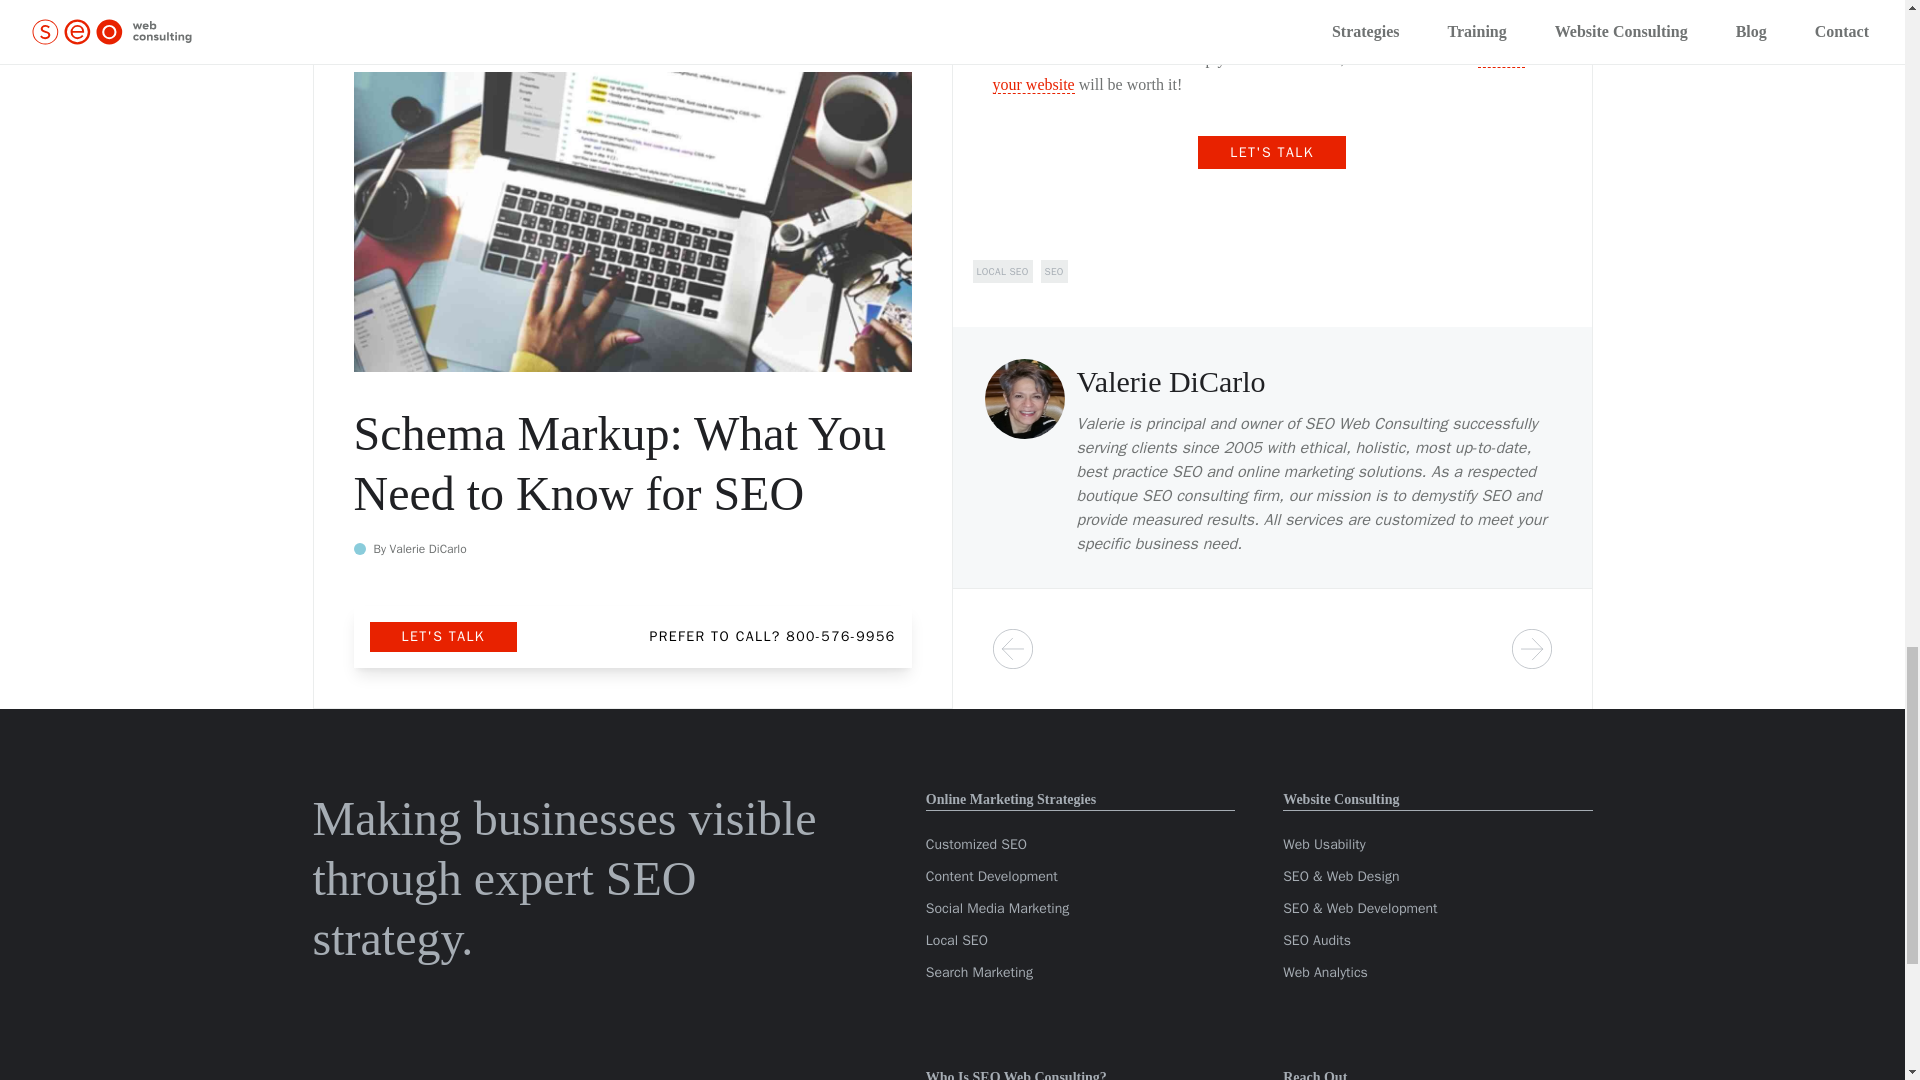 This screenshot has width=1920, height=1080. Describe the element at coordinates (1002, 271) in the screenshot. I see `LOCAL SEO` at that location.